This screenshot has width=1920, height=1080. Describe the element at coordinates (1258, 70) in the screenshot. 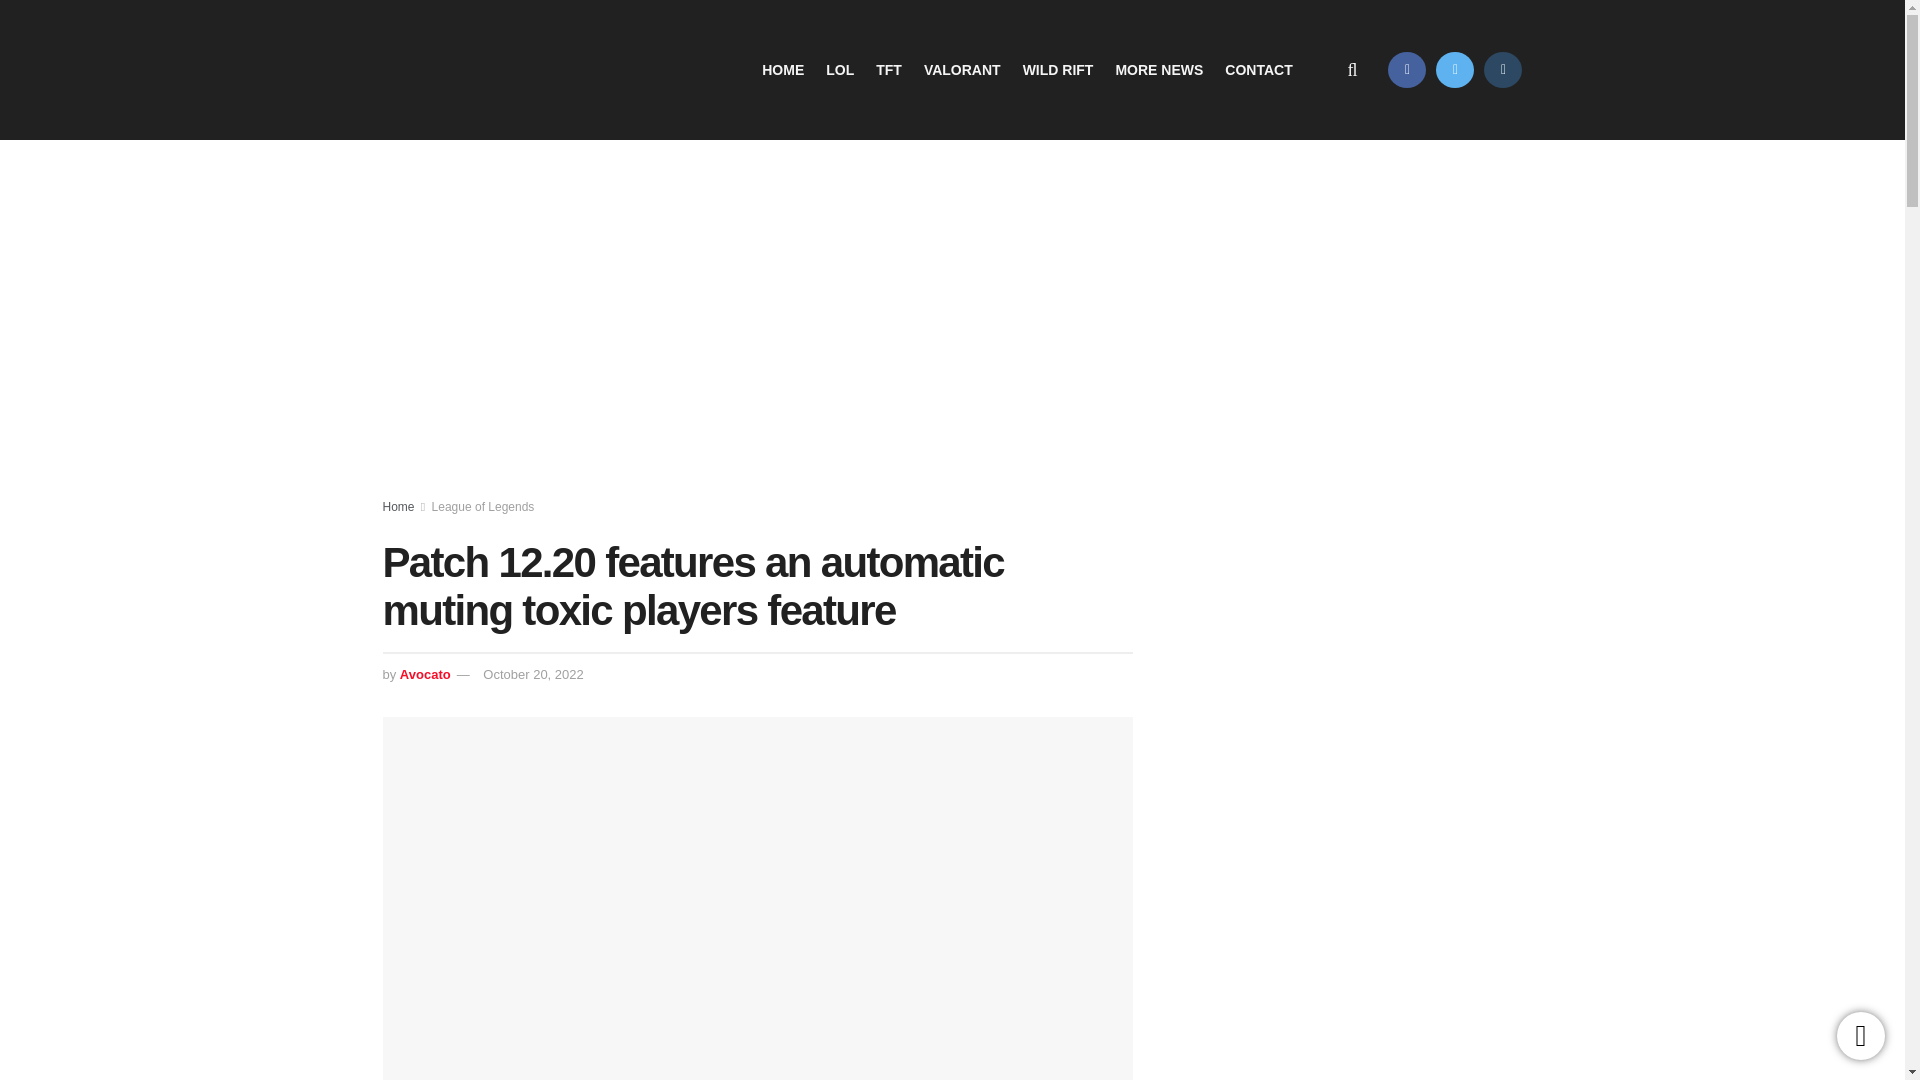

I see `CONTACT` at that location.